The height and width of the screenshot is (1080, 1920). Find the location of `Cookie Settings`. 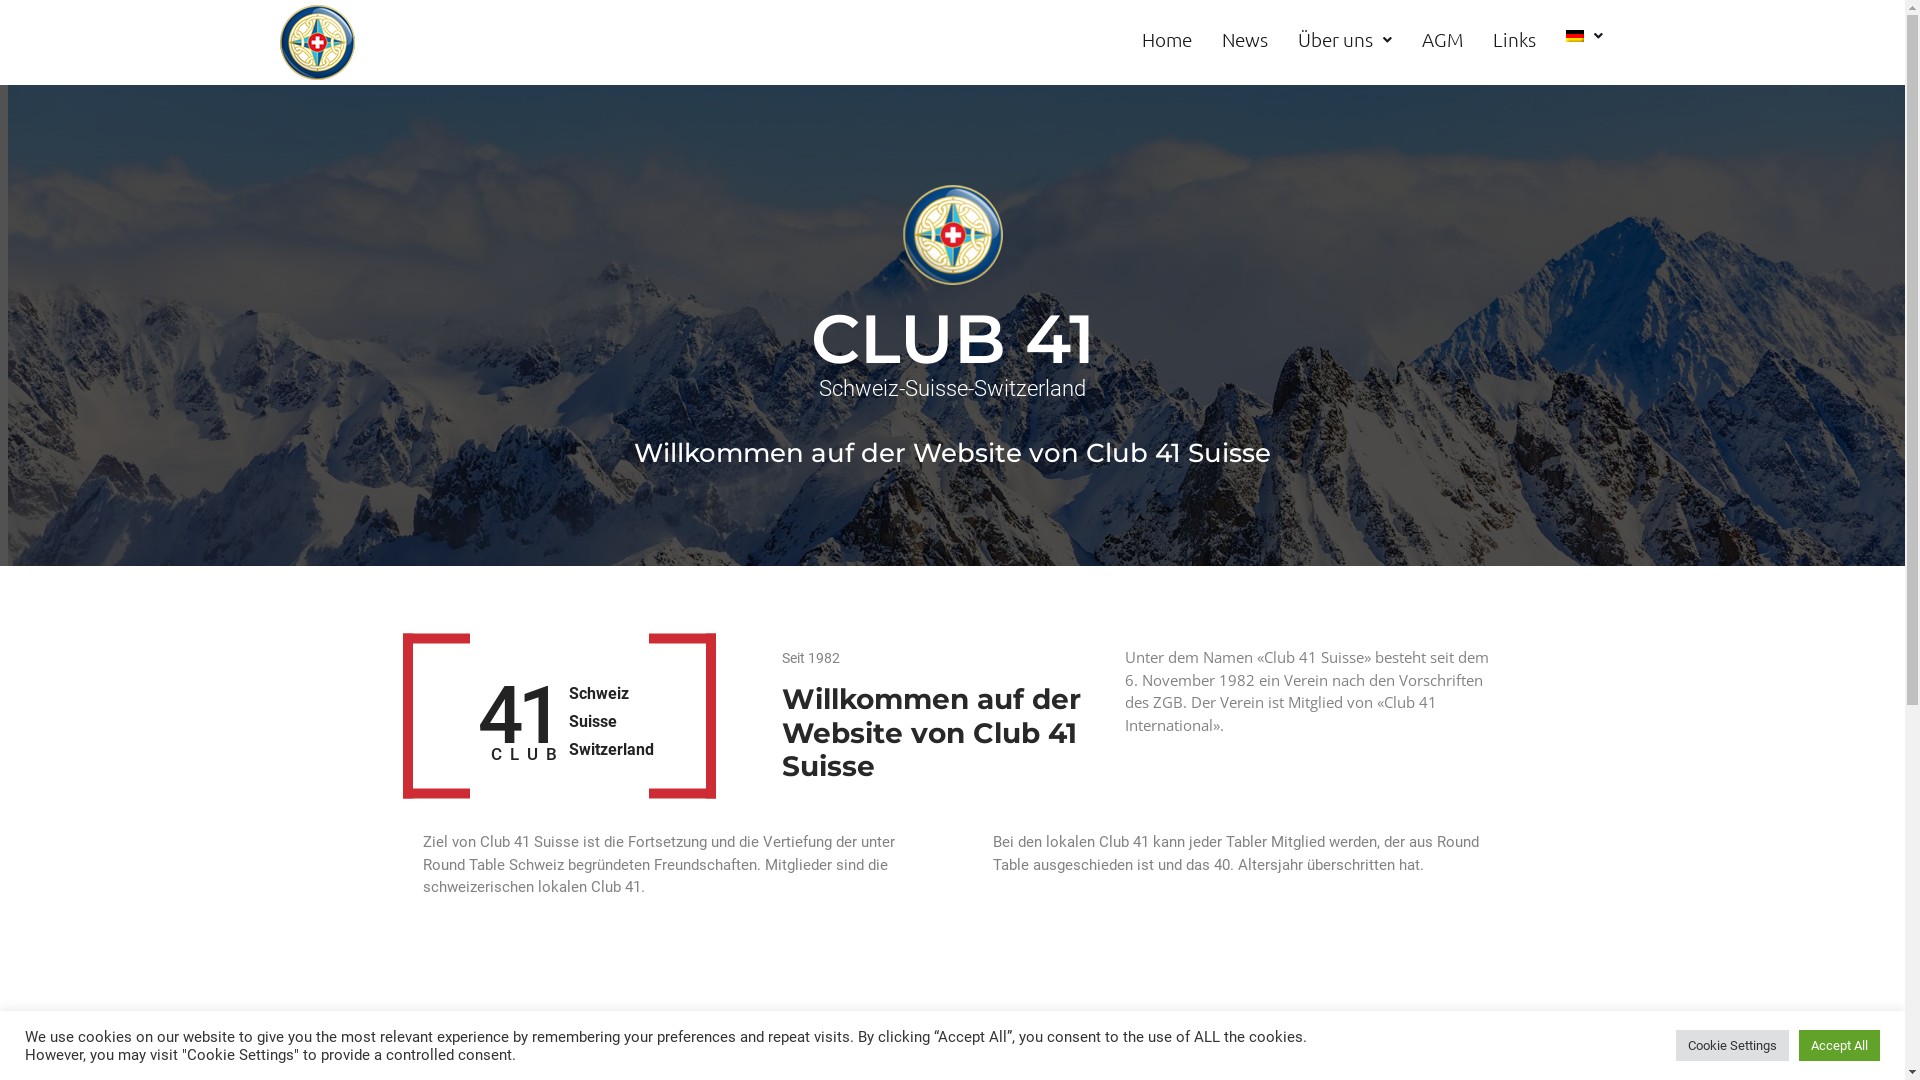

Cookie Settings is located at coordinates (1732, 1046).